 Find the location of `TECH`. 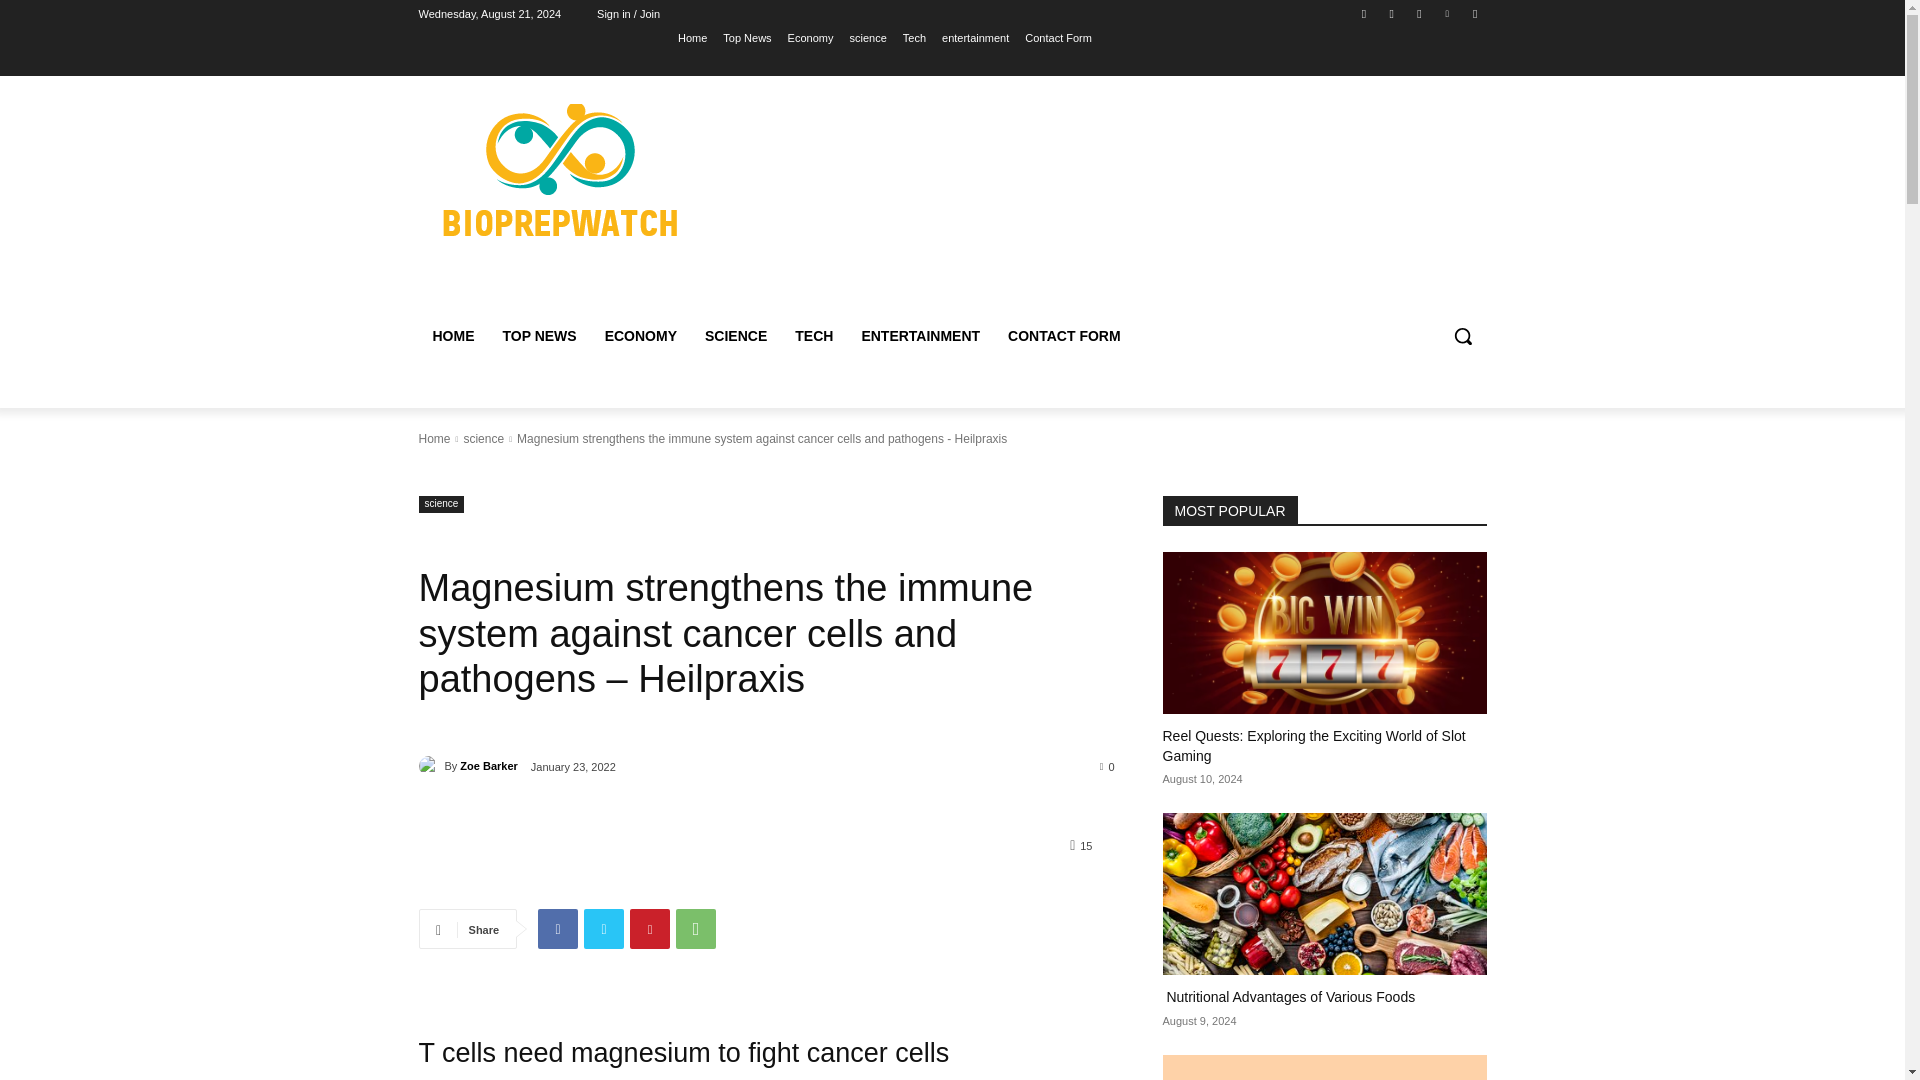

TECH is located at coordinates (814, 336).